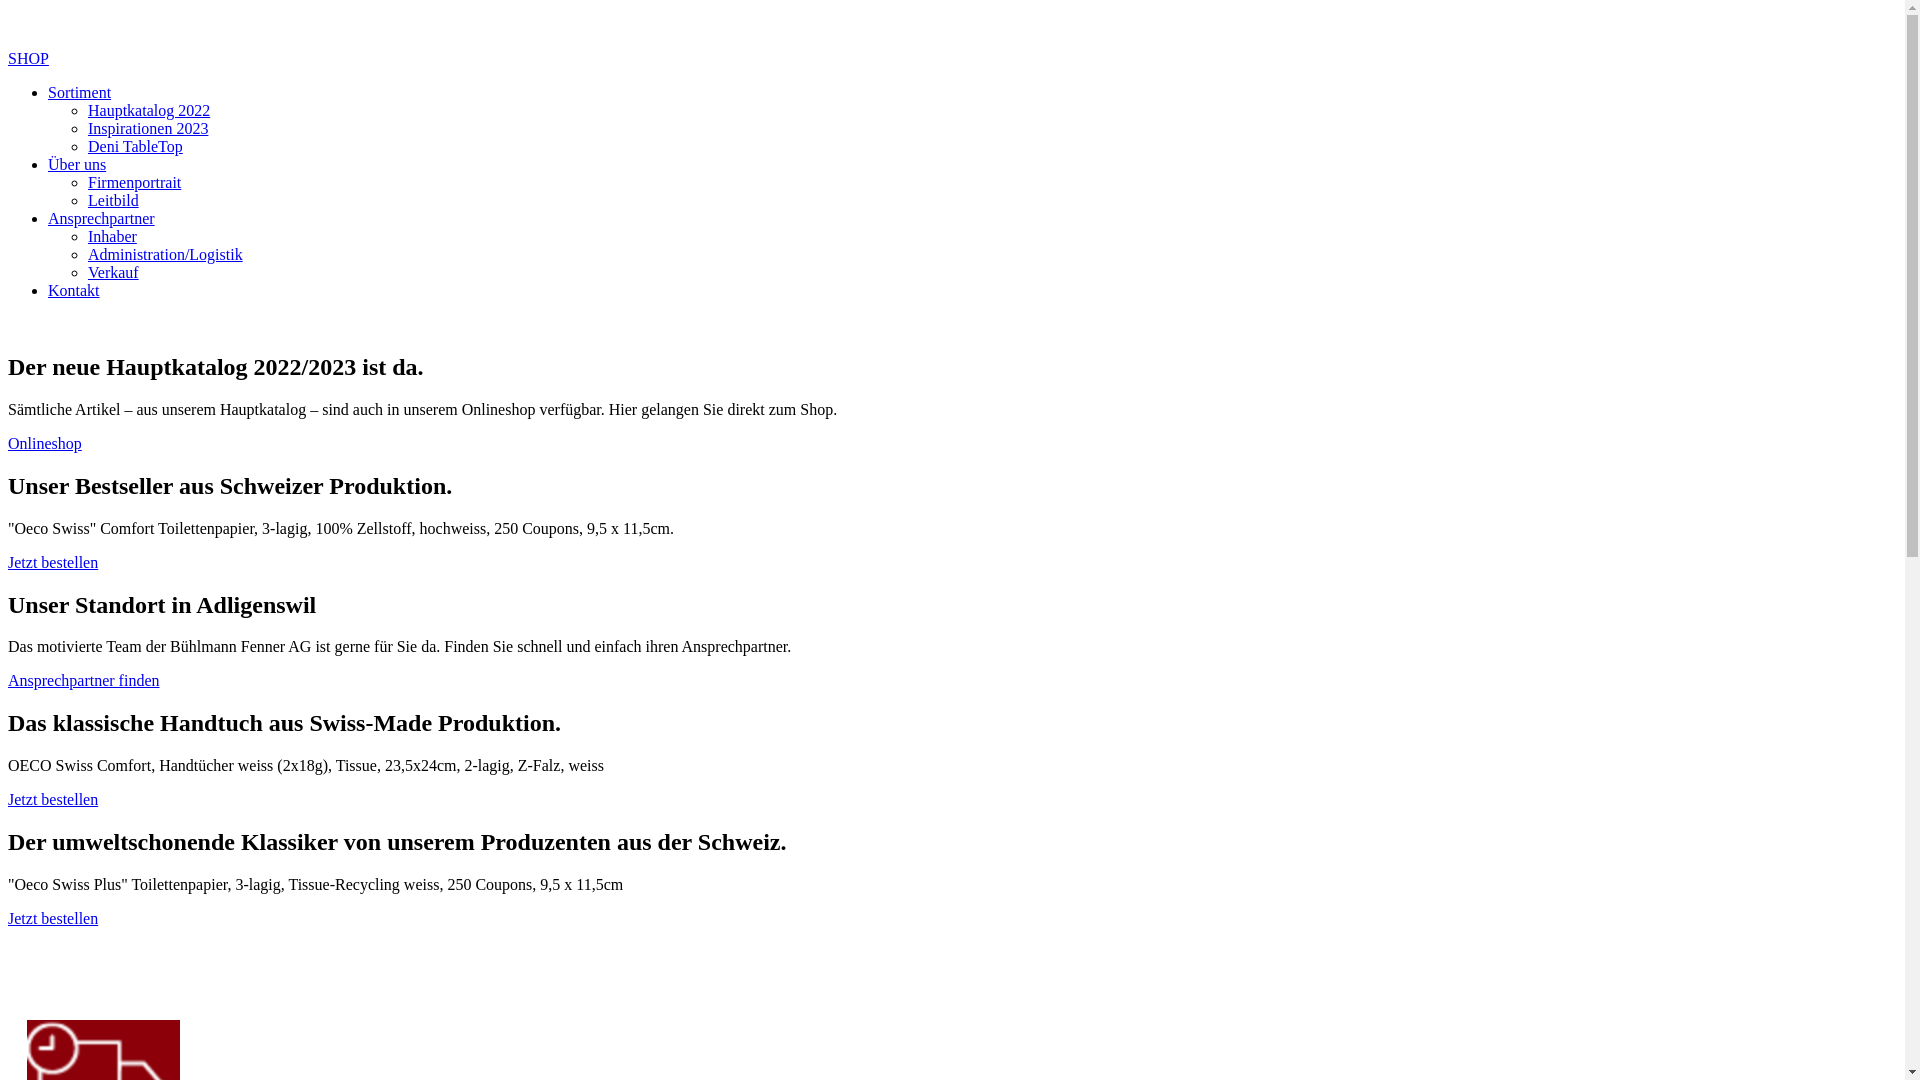  Describe the element at coordinates (148, 128) in the screenshot. I see `Inspirationen 2023` at that location.